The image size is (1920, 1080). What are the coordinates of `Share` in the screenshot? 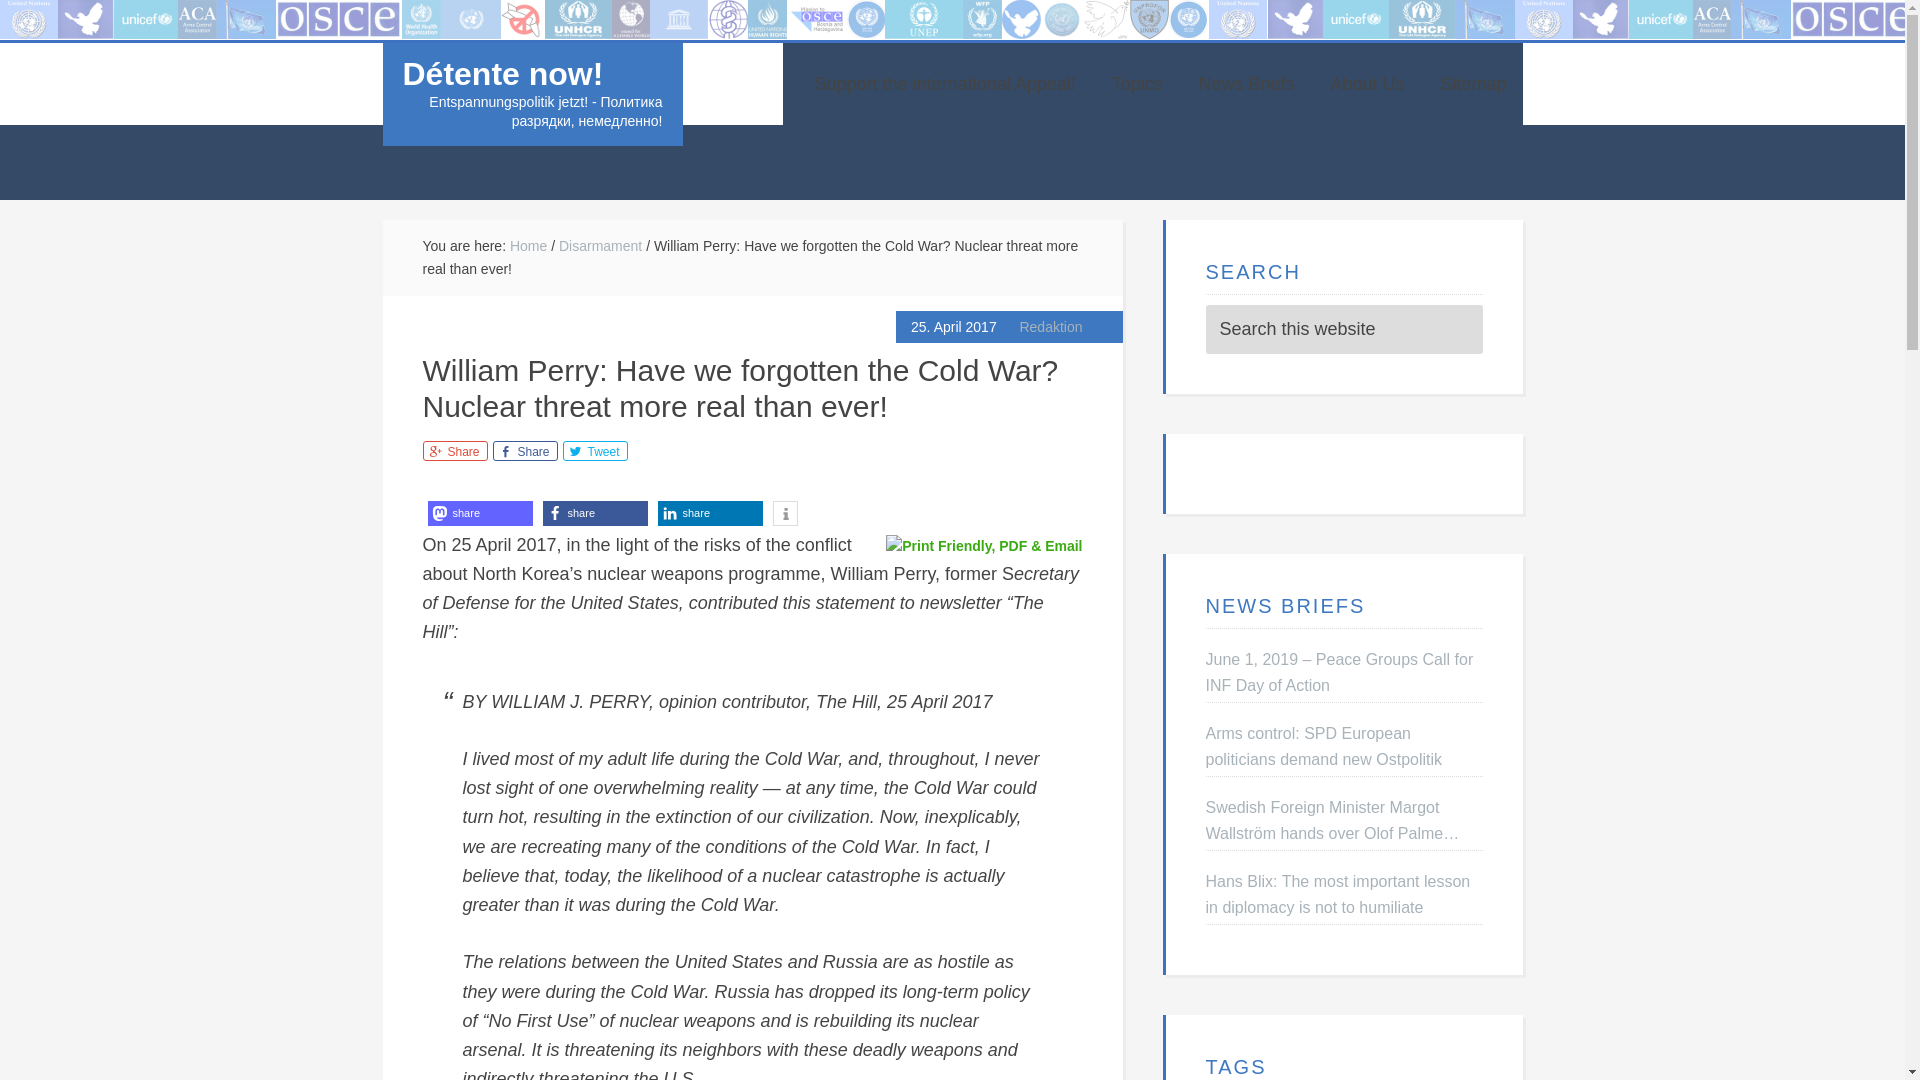 It's located at (524, 450).